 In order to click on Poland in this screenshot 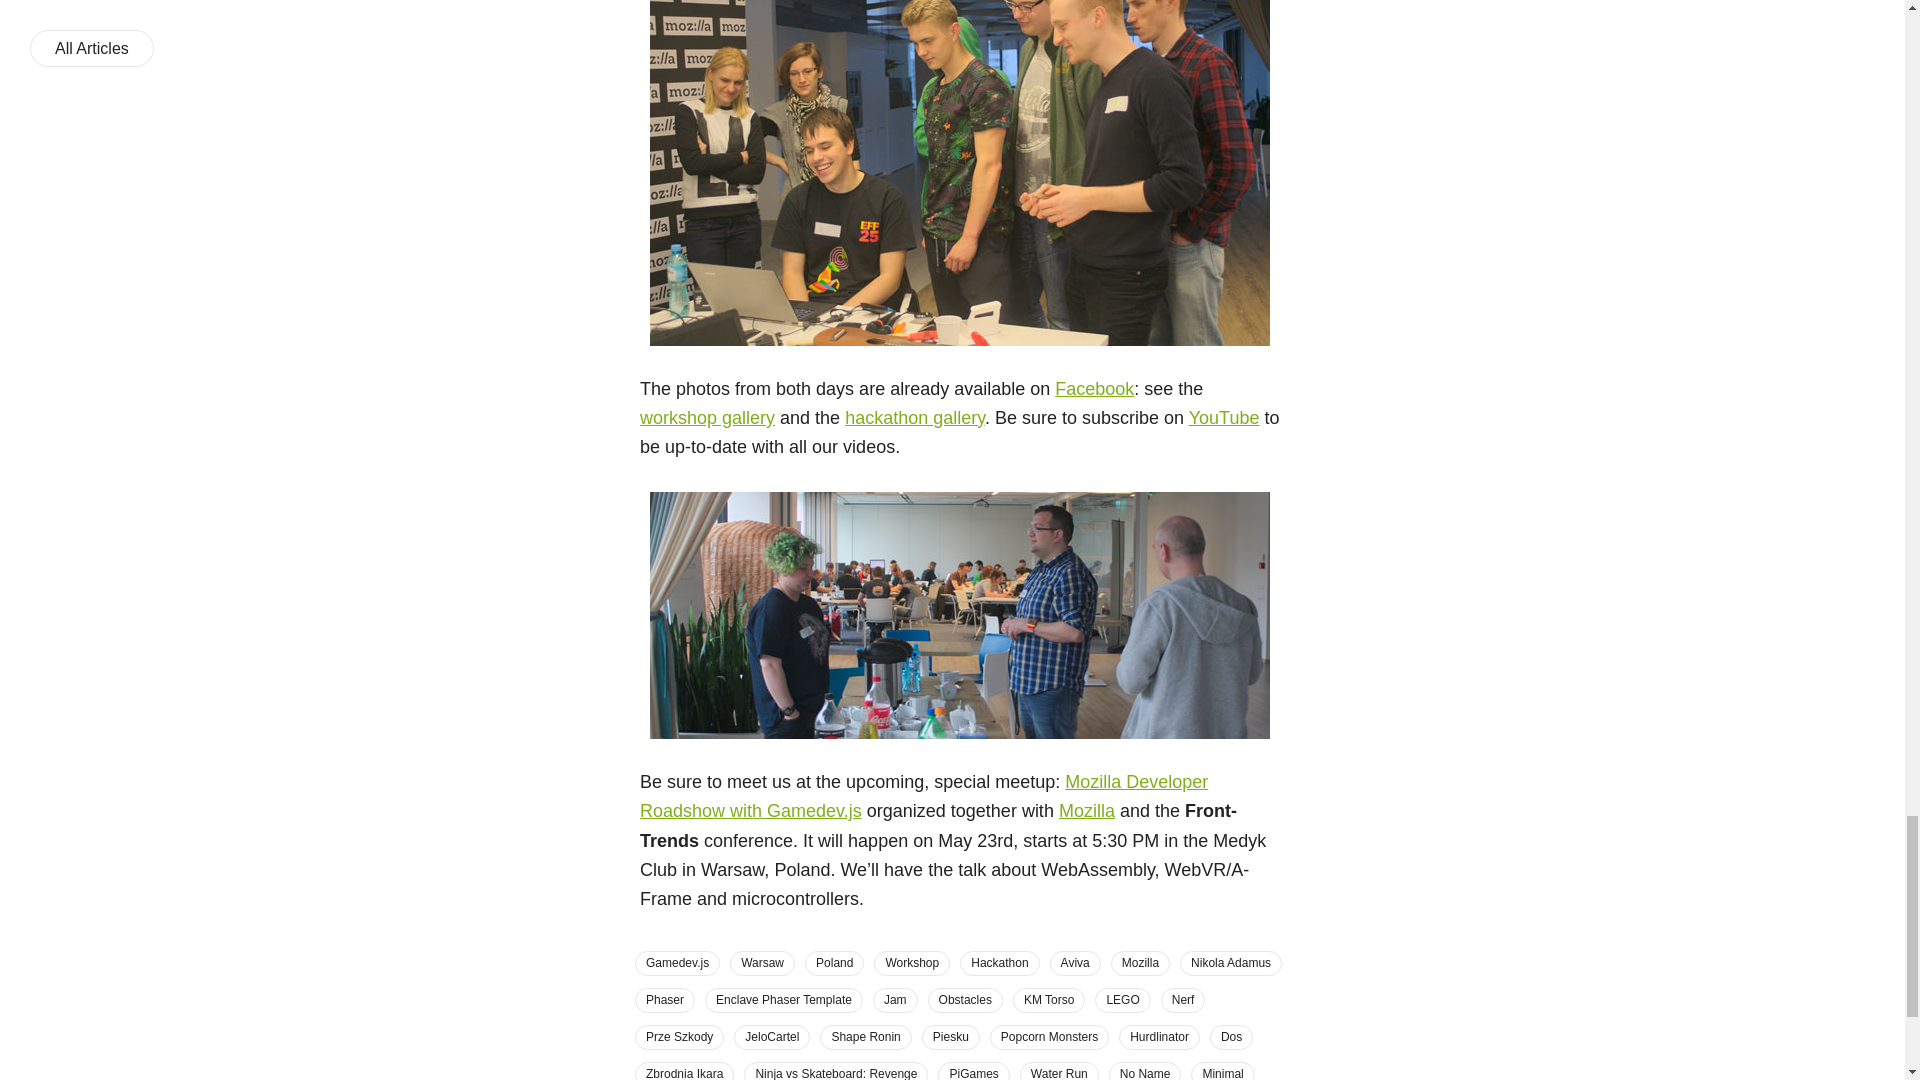, I will do `click(834, 962)`.